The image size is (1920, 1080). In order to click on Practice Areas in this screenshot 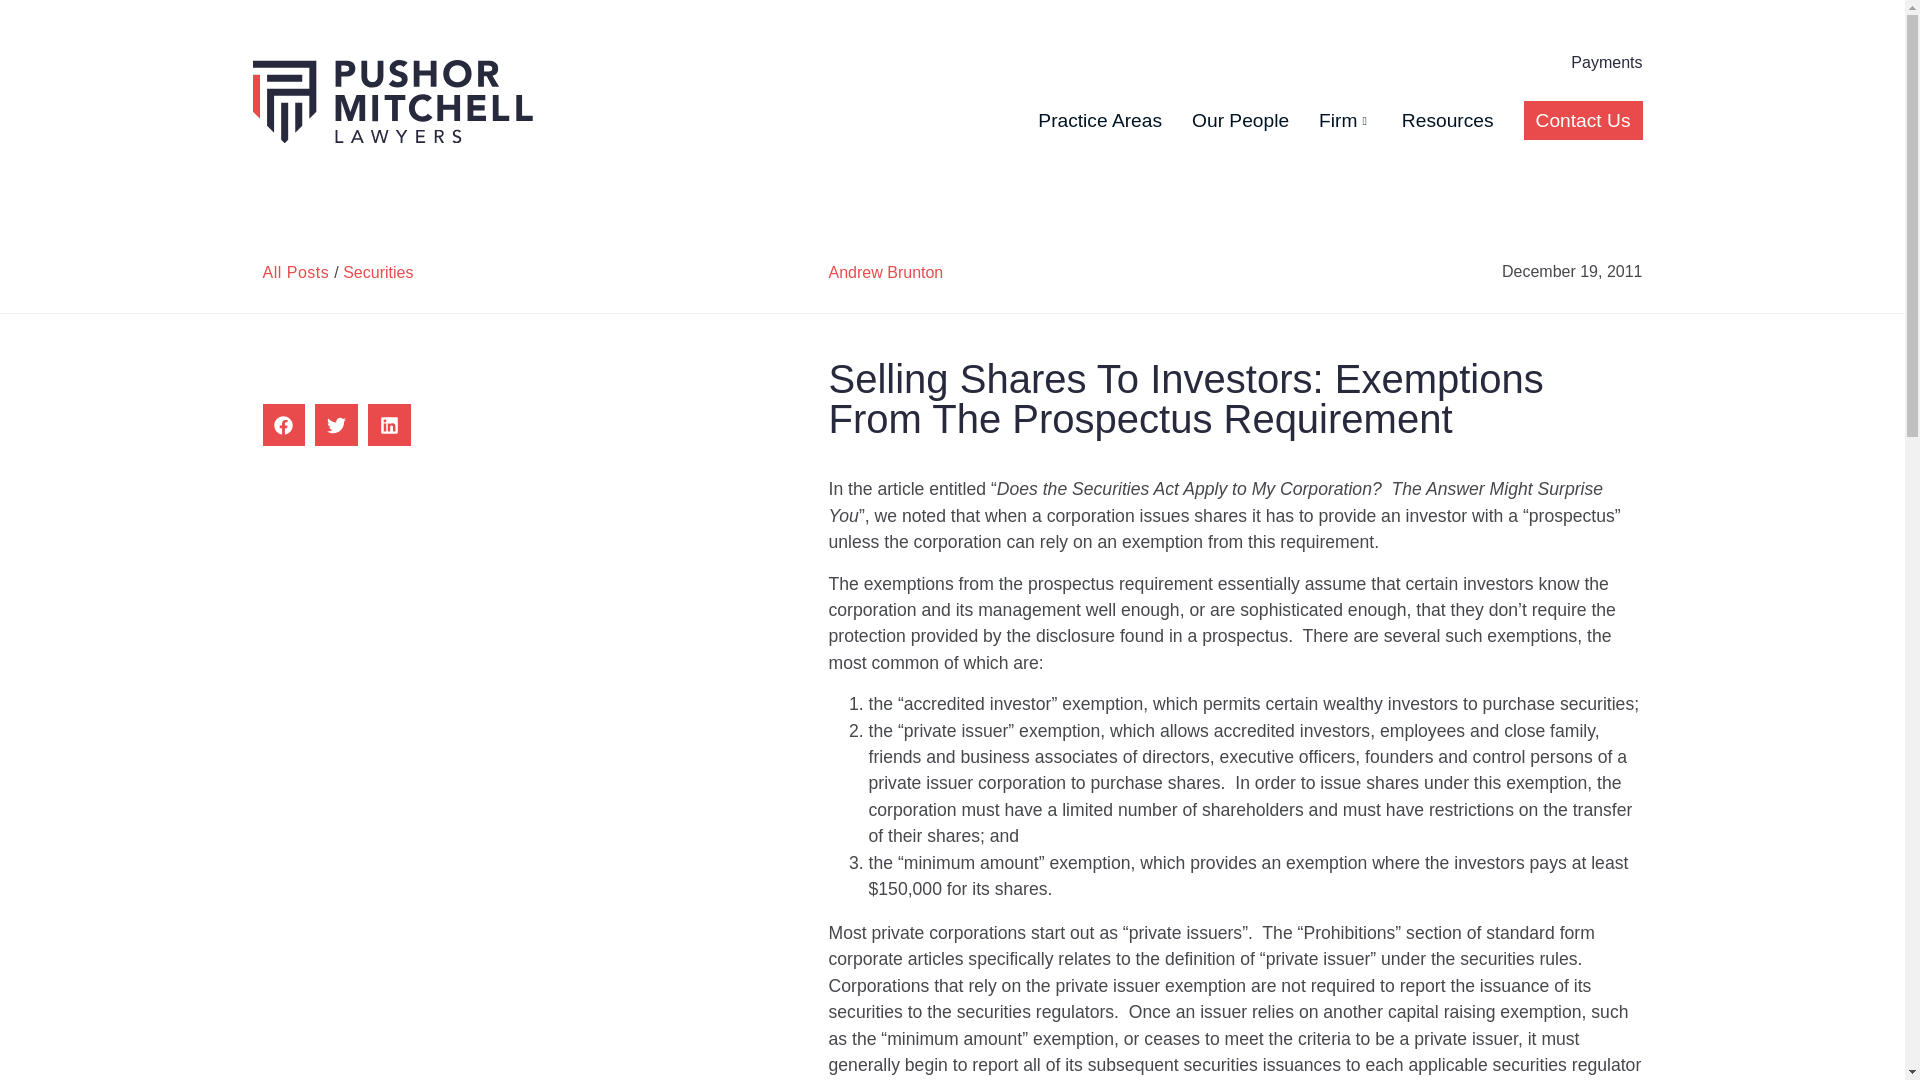, I will do `click(1099, 120)`.